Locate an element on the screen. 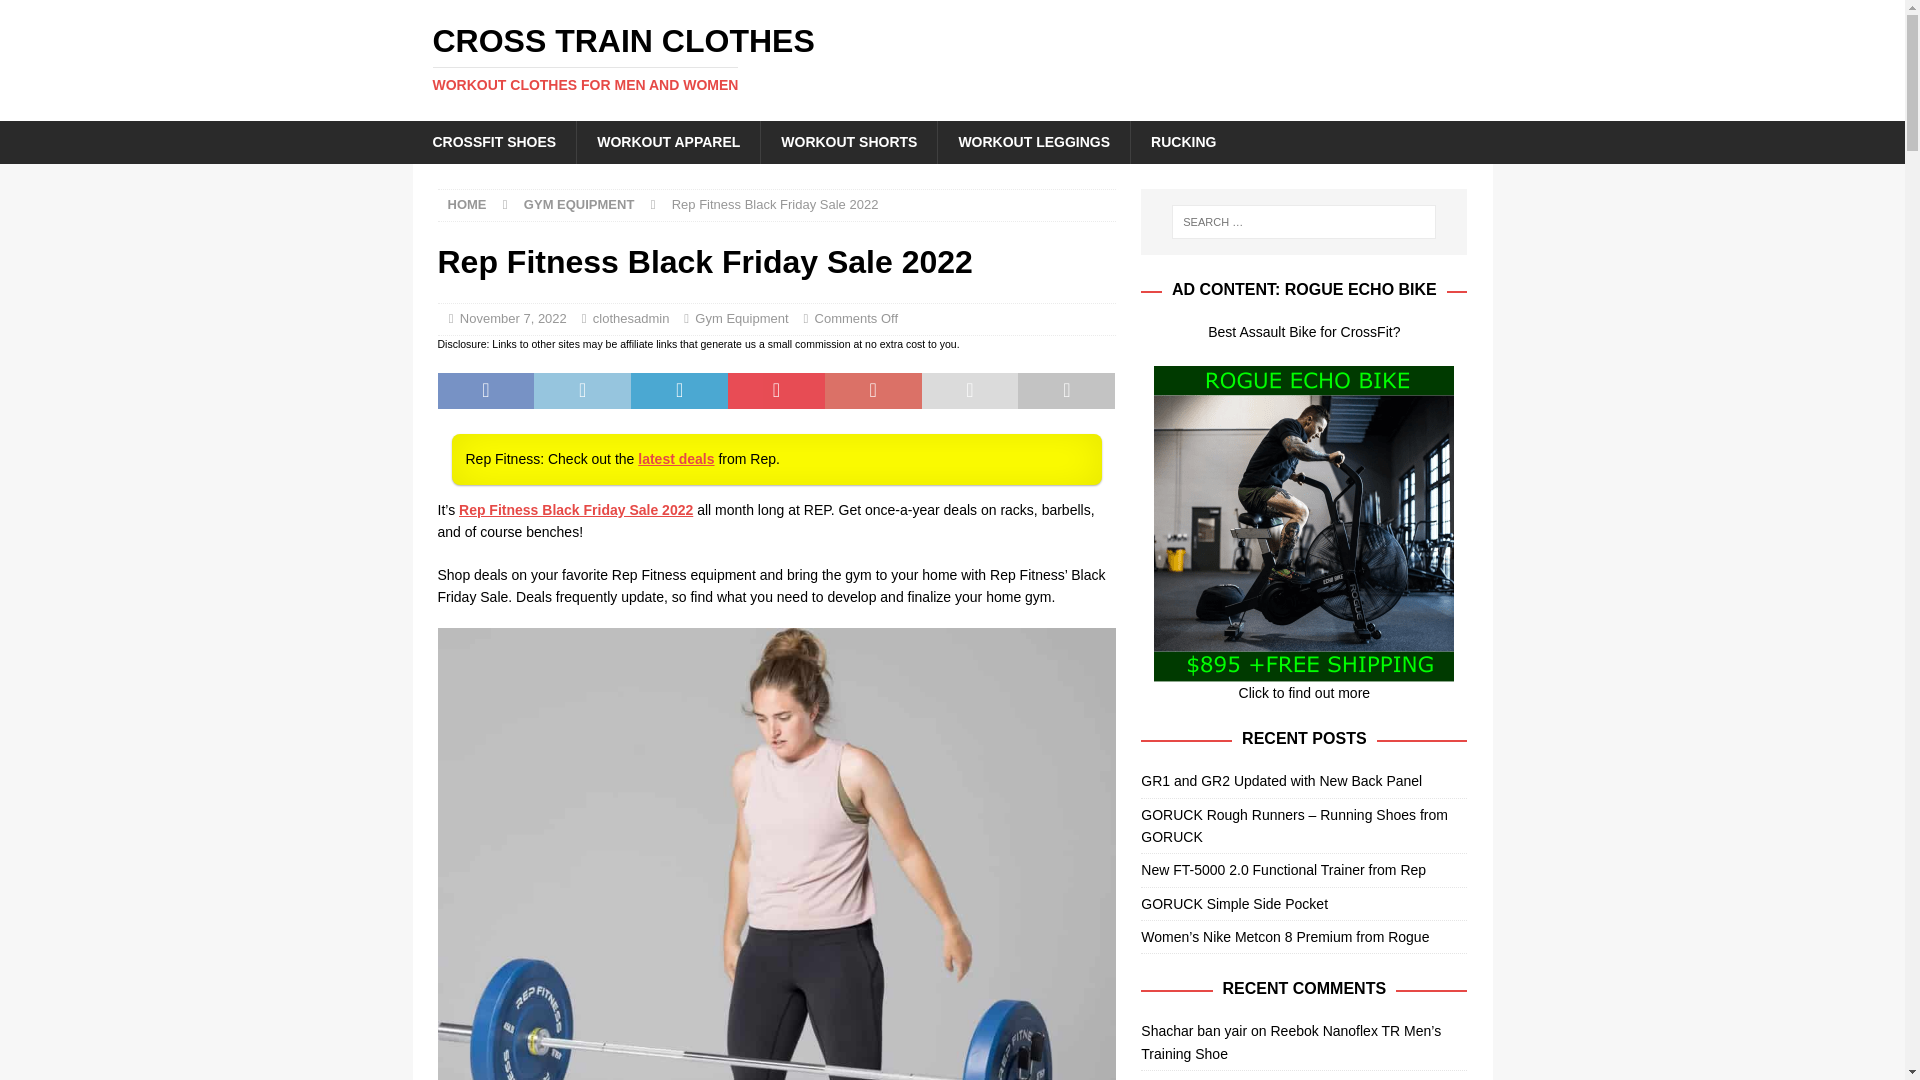 The width and height of the screenshot is (1920, 1080). WORKOUT SHORTS is located at coordinates (848, 142).